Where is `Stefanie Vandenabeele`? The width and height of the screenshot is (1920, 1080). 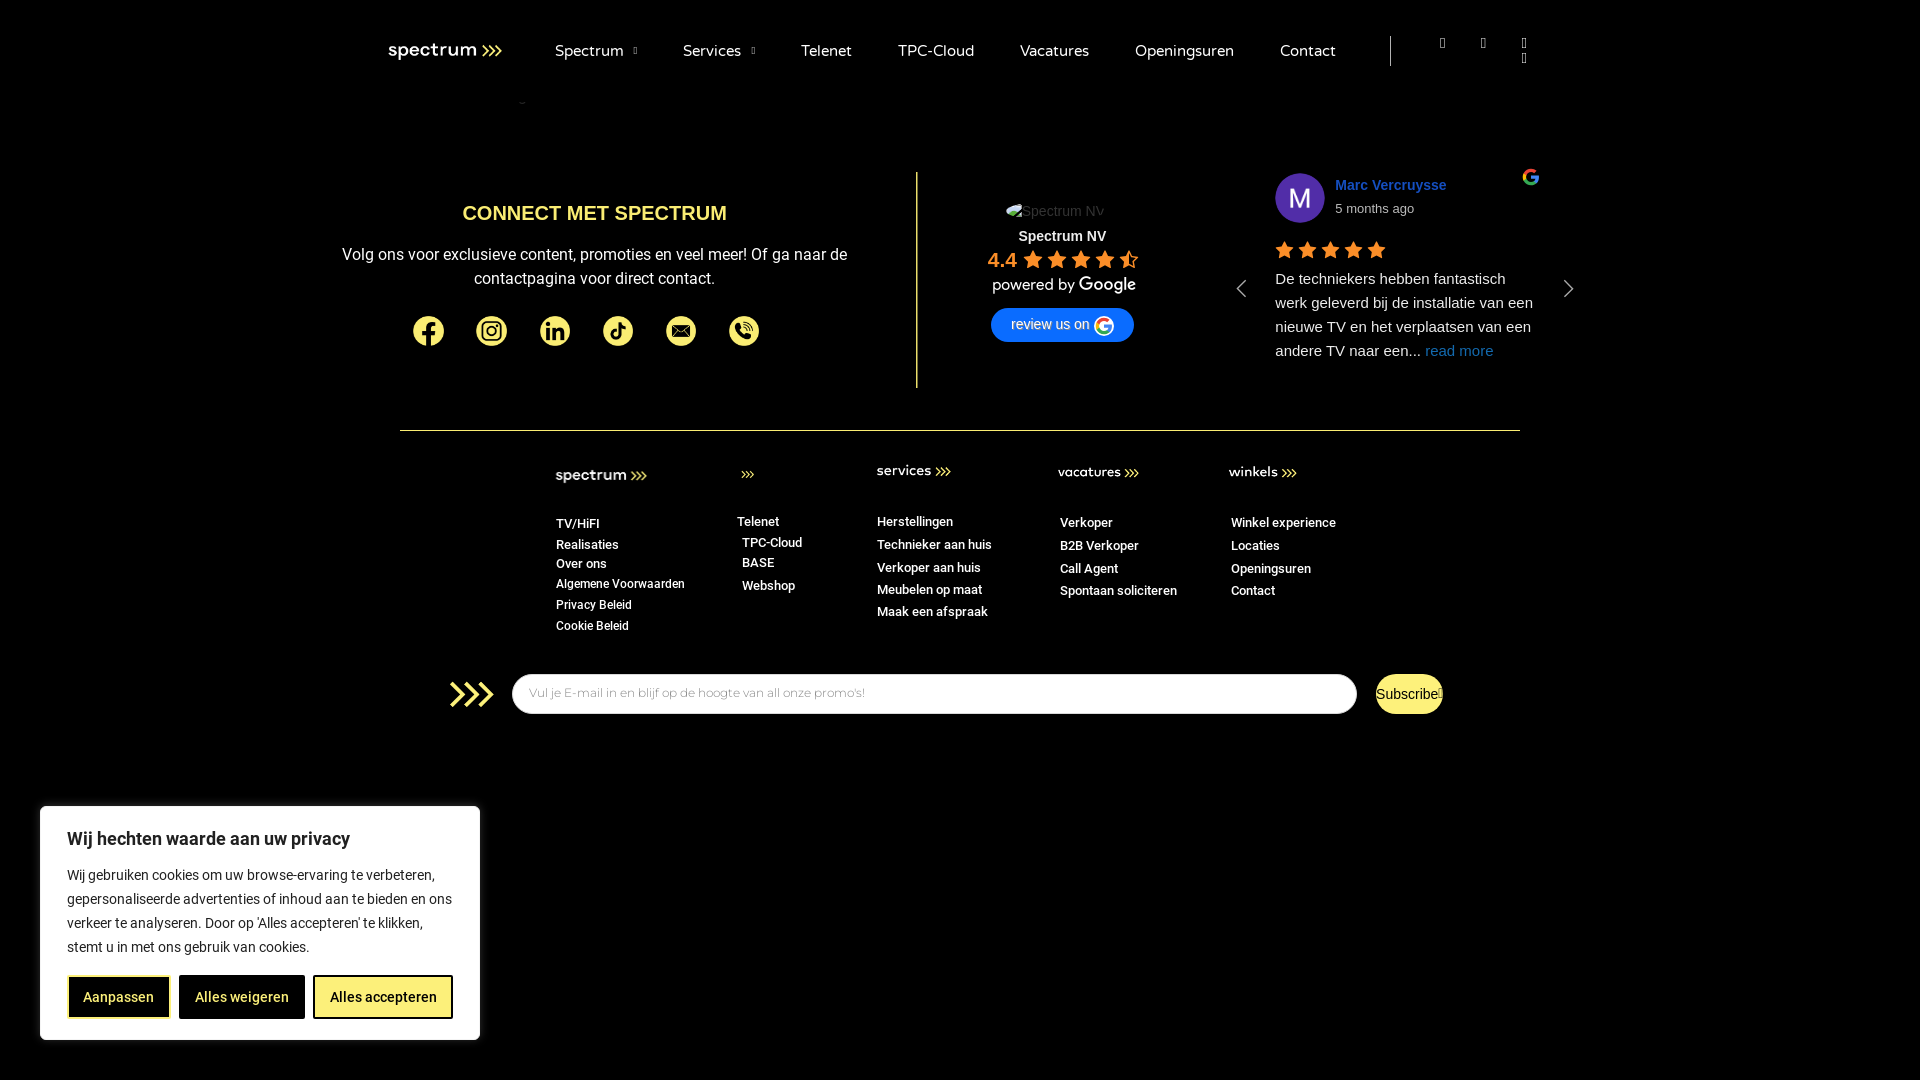 Stefanie Vandenabeele is located at coordinates (1414, 185).